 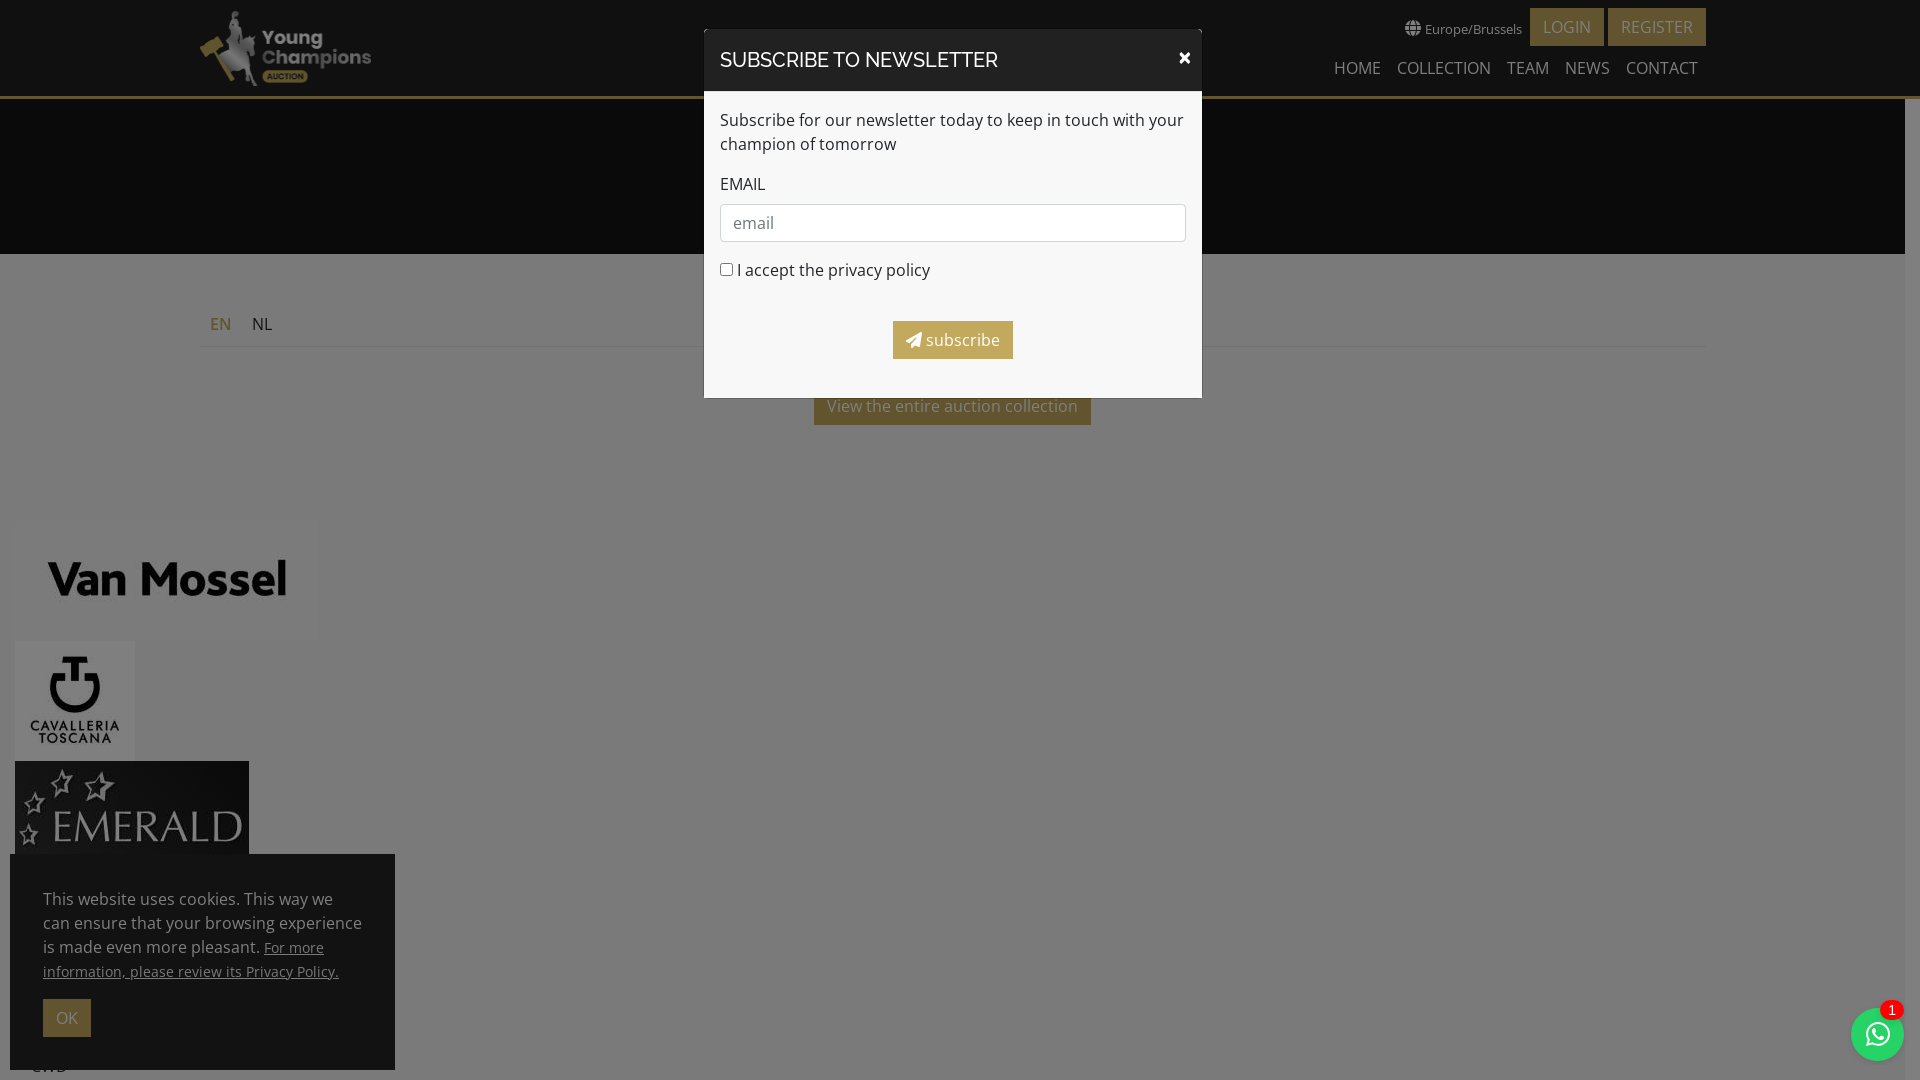 I want to click on EN, so click(x=221, y=324).